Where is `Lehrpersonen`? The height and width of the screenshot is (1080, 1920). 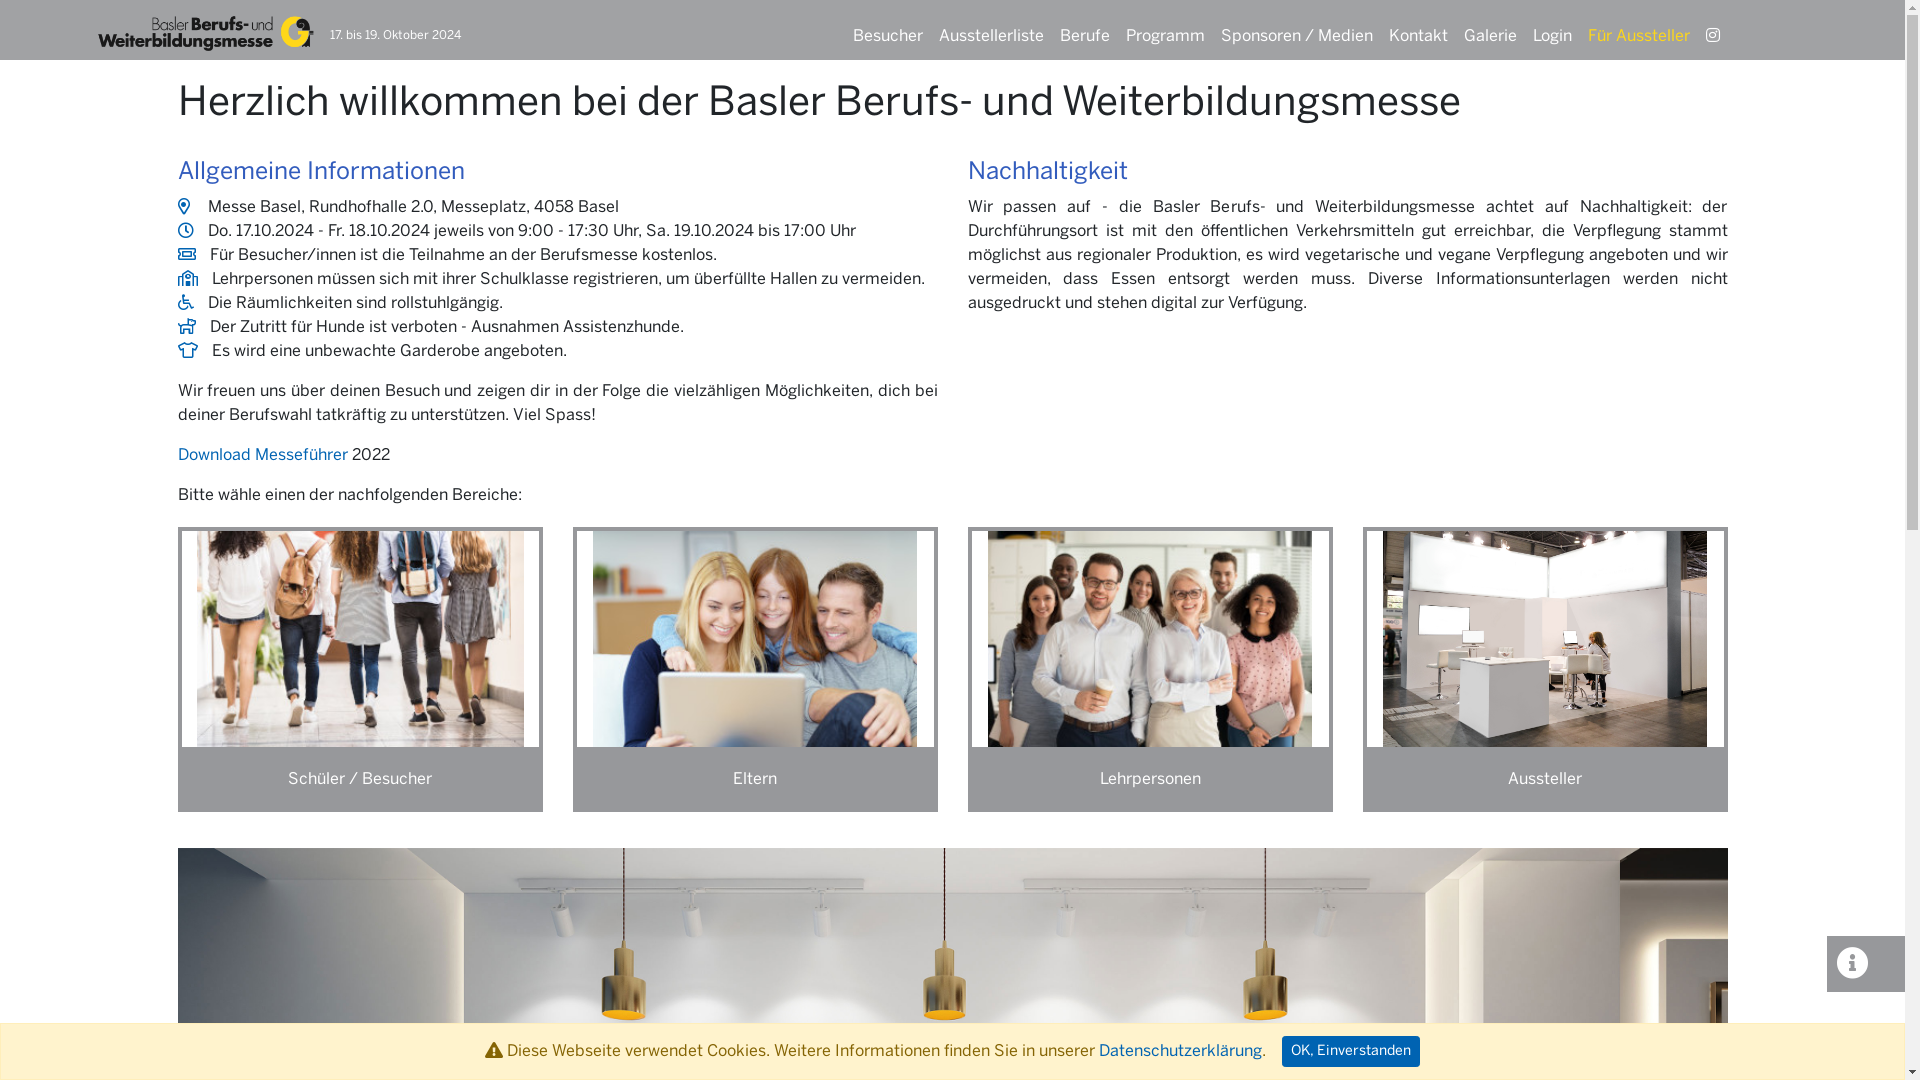 Lehrpersonen is located at coordinates (1150, 780).